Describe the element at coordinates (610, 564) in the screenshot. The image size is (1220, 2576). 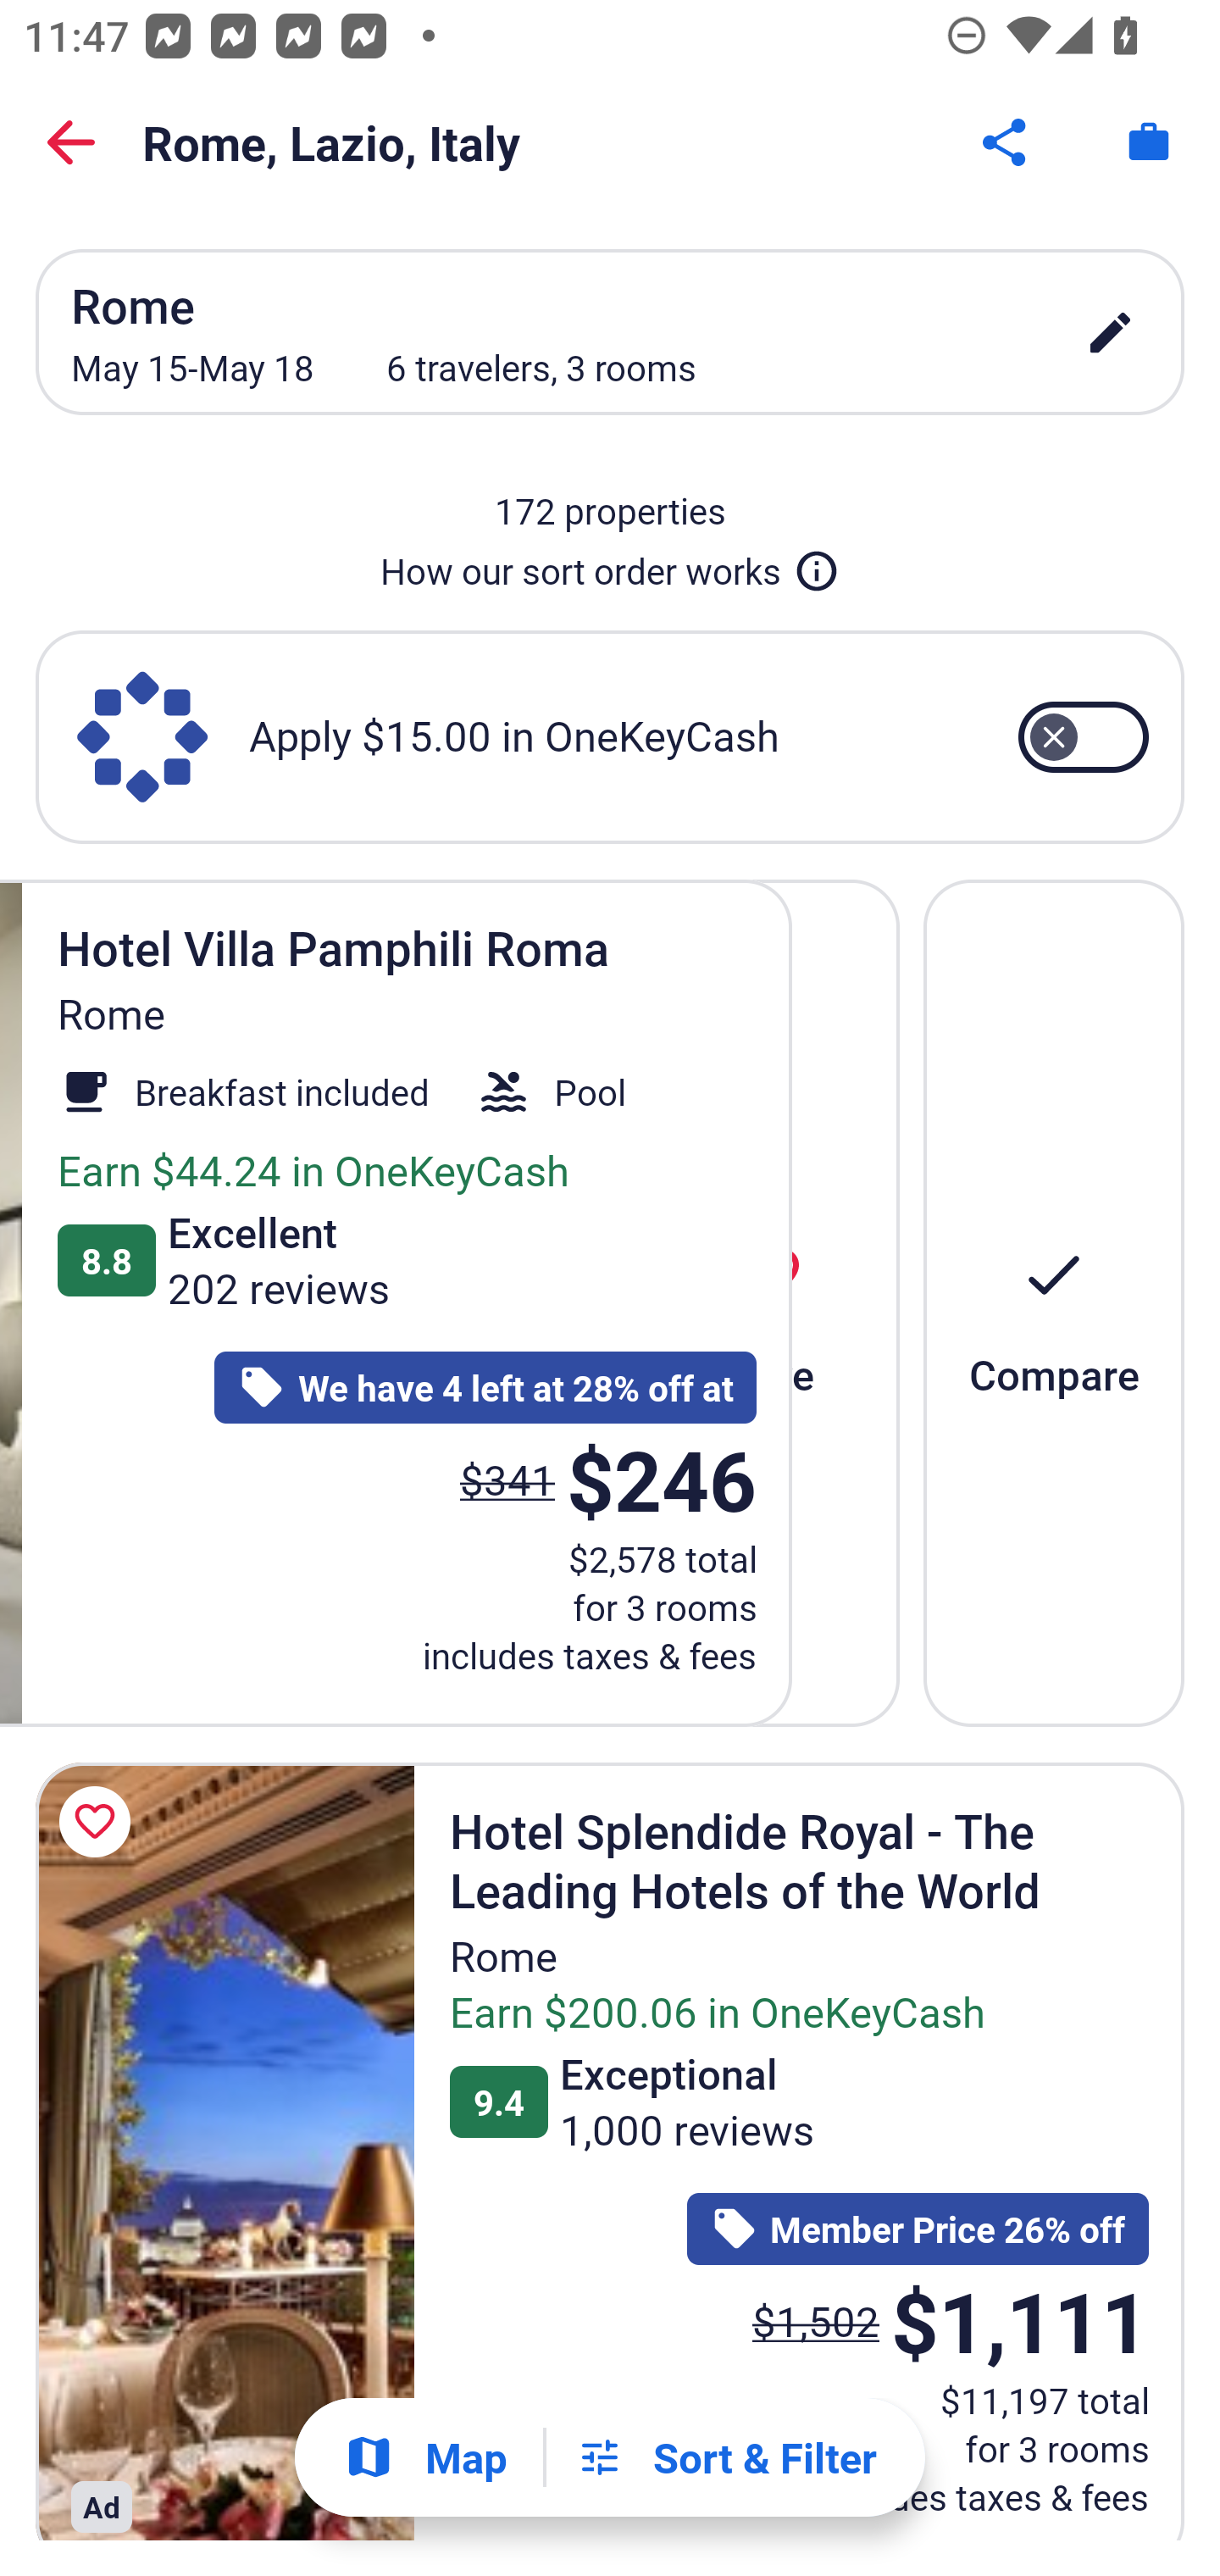
I see `How our sort order works` at that location.